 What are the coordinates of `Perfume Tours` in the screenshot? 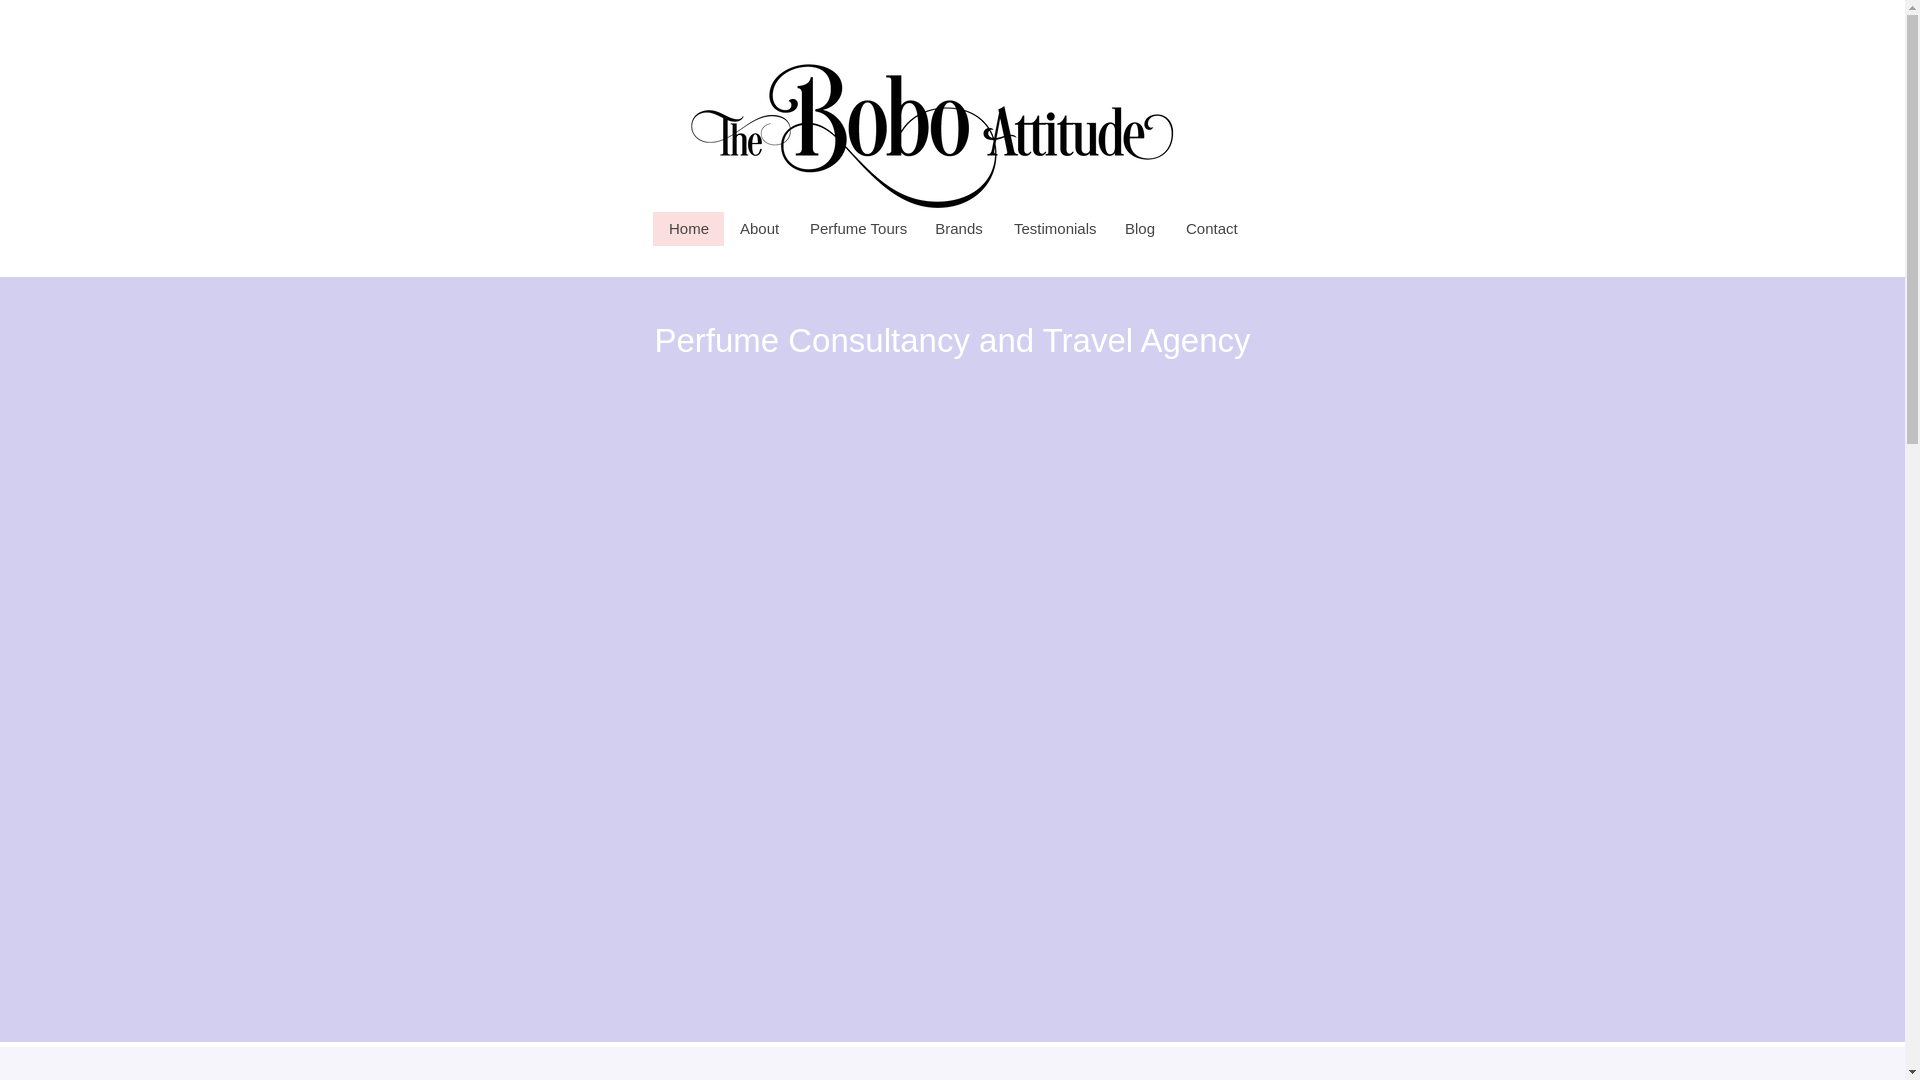 It's located at (856, 228).